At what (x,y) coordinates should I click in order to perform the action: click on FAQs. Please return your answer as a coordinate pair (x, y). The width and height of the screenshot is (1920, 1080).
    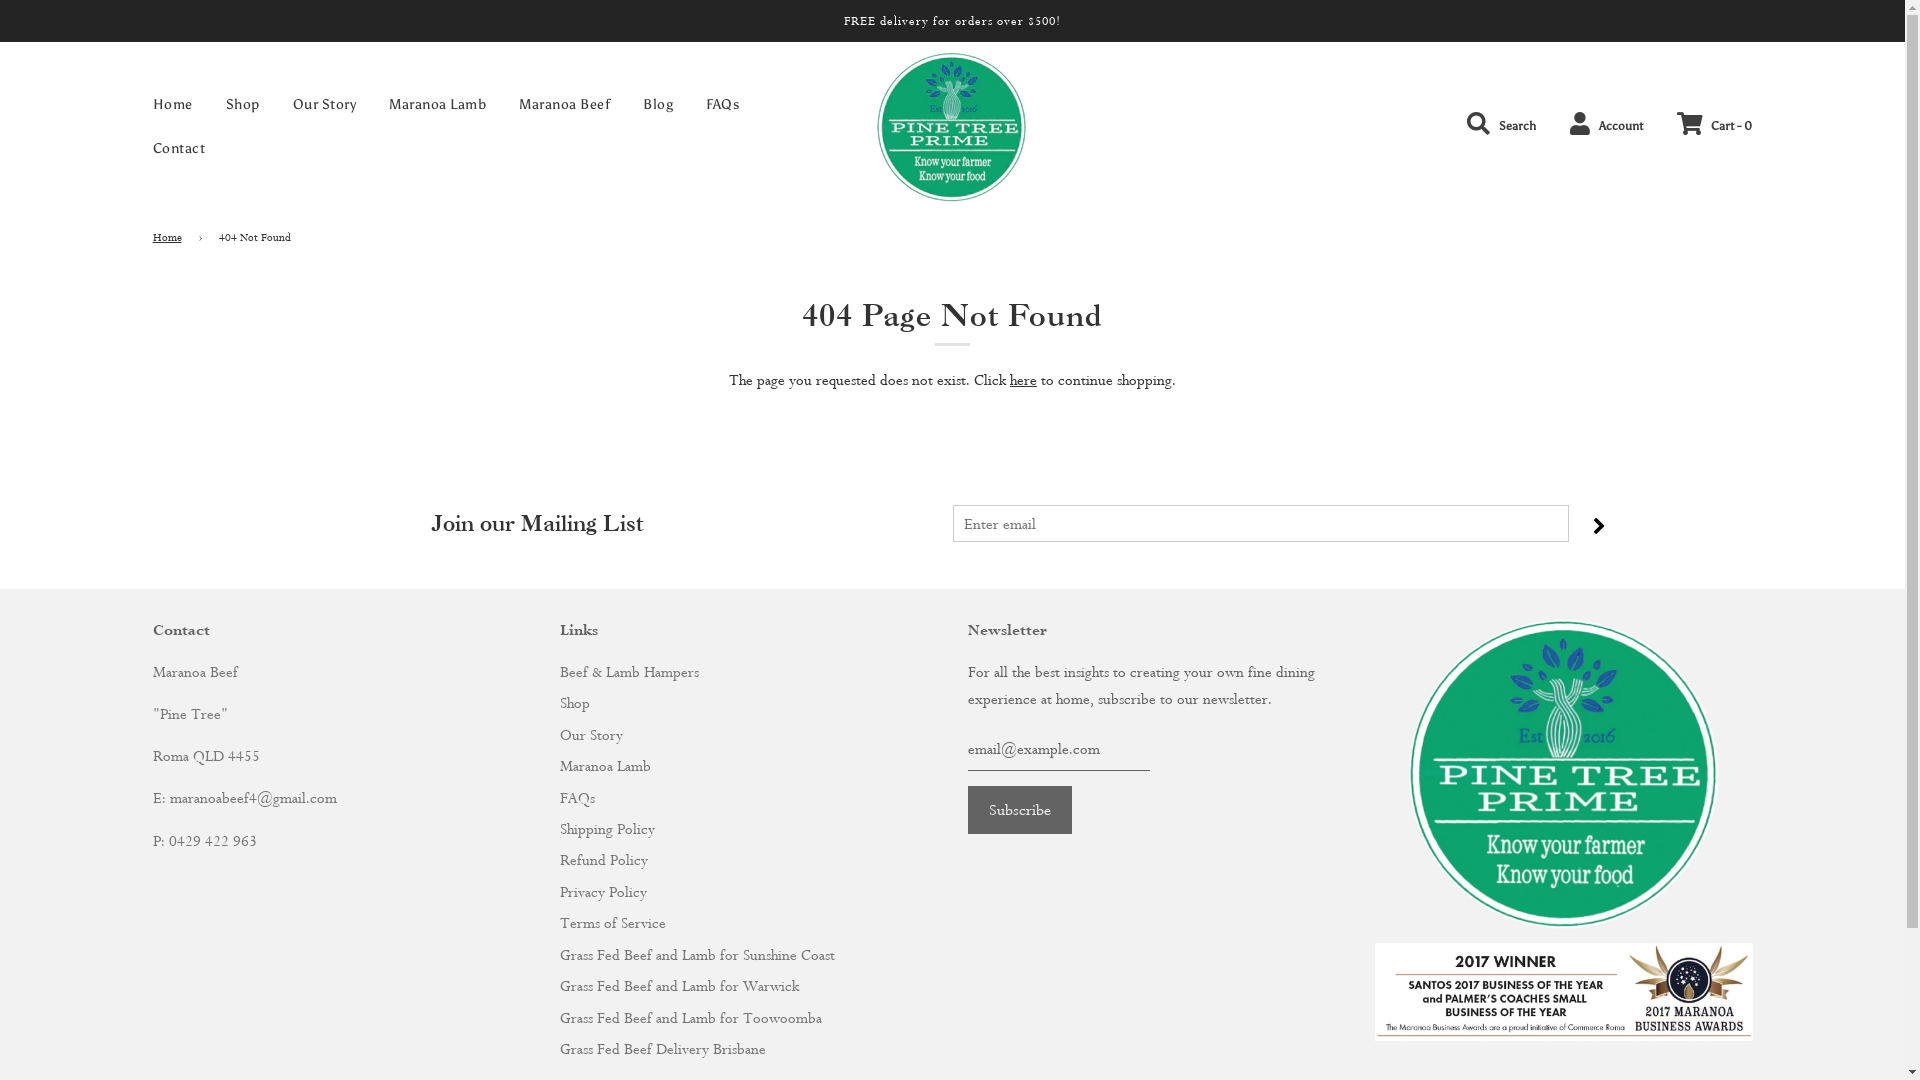
    Looking at the image, I should click on (722, 105).